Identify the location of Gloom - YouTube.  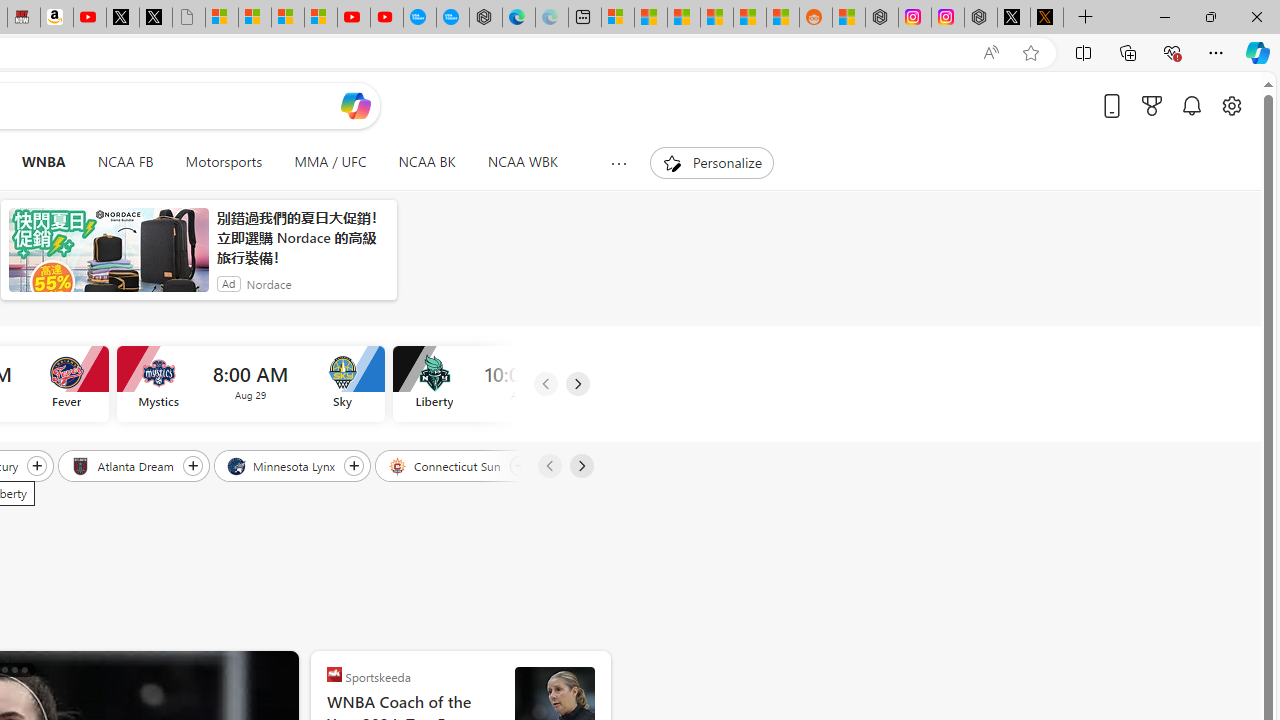
(353, 18).